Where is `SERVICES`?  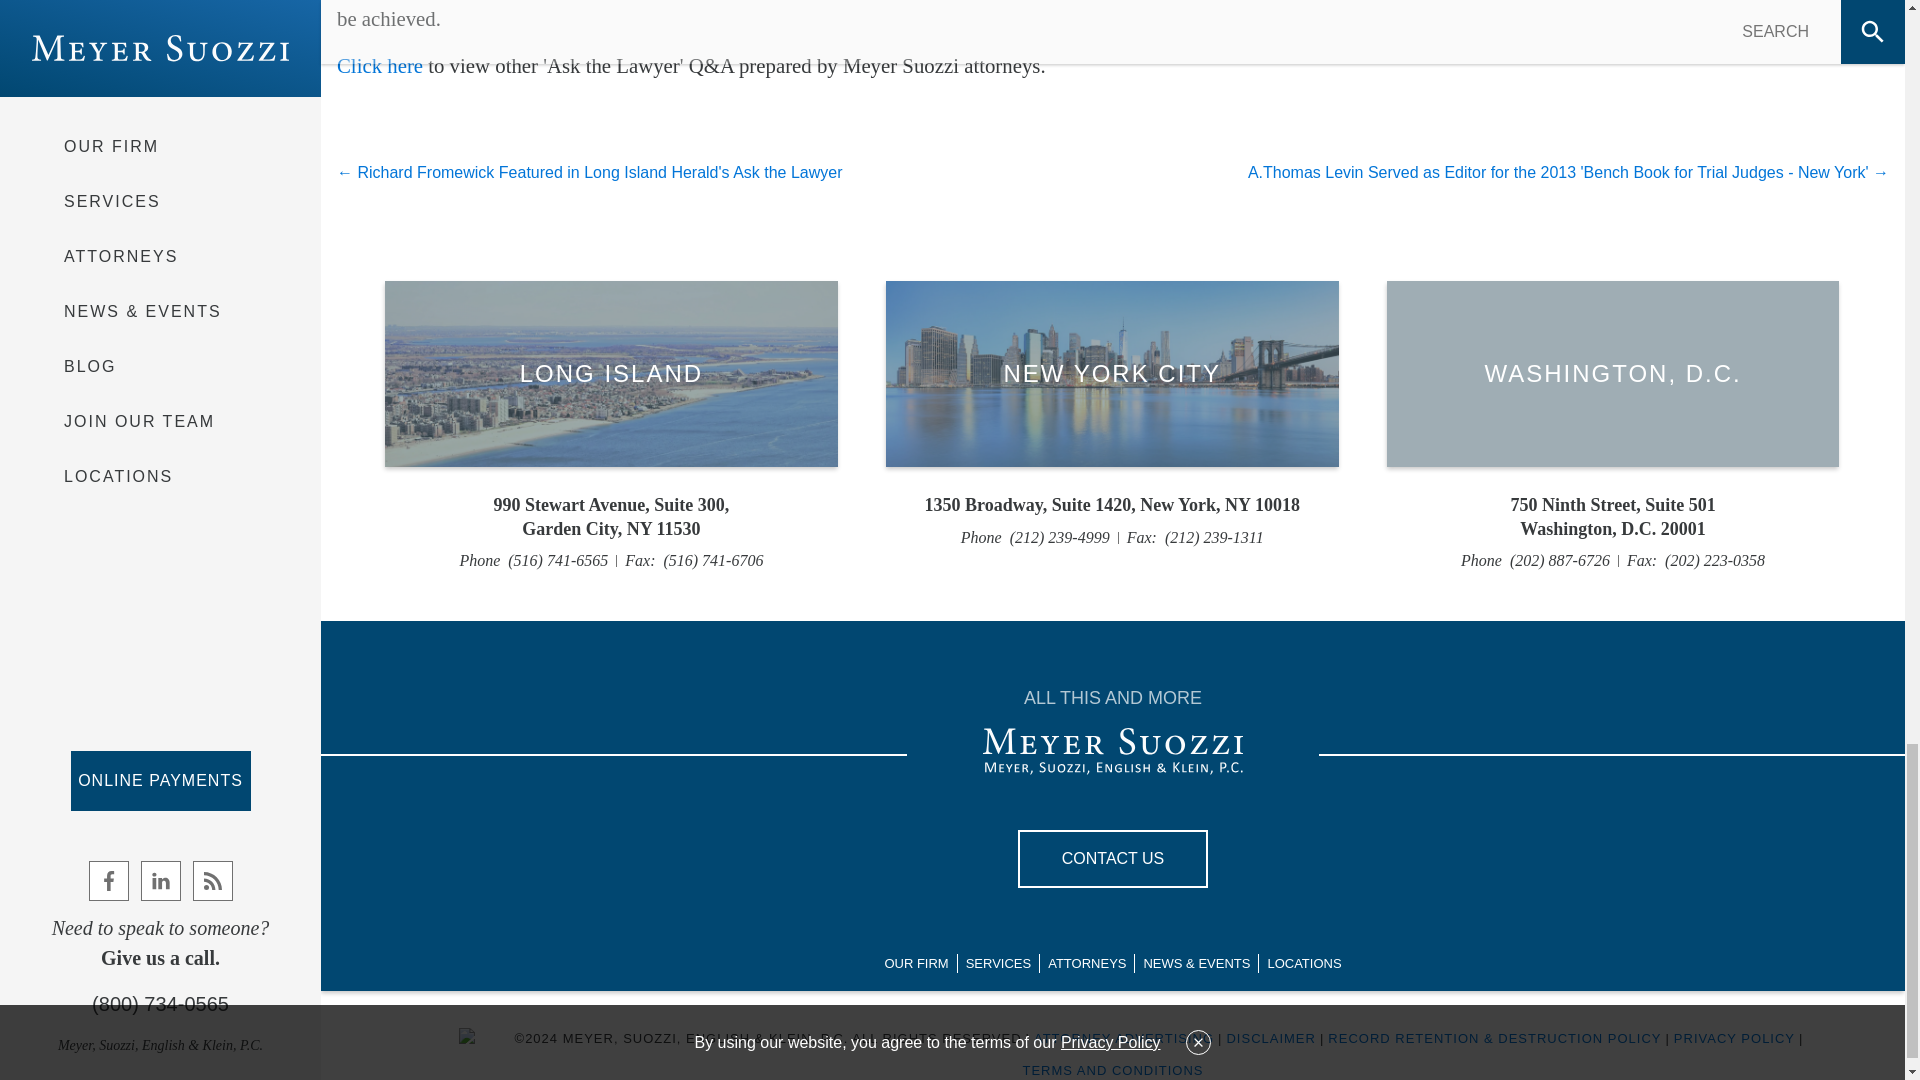 SERVICES is located at coordinates (1112, 858).